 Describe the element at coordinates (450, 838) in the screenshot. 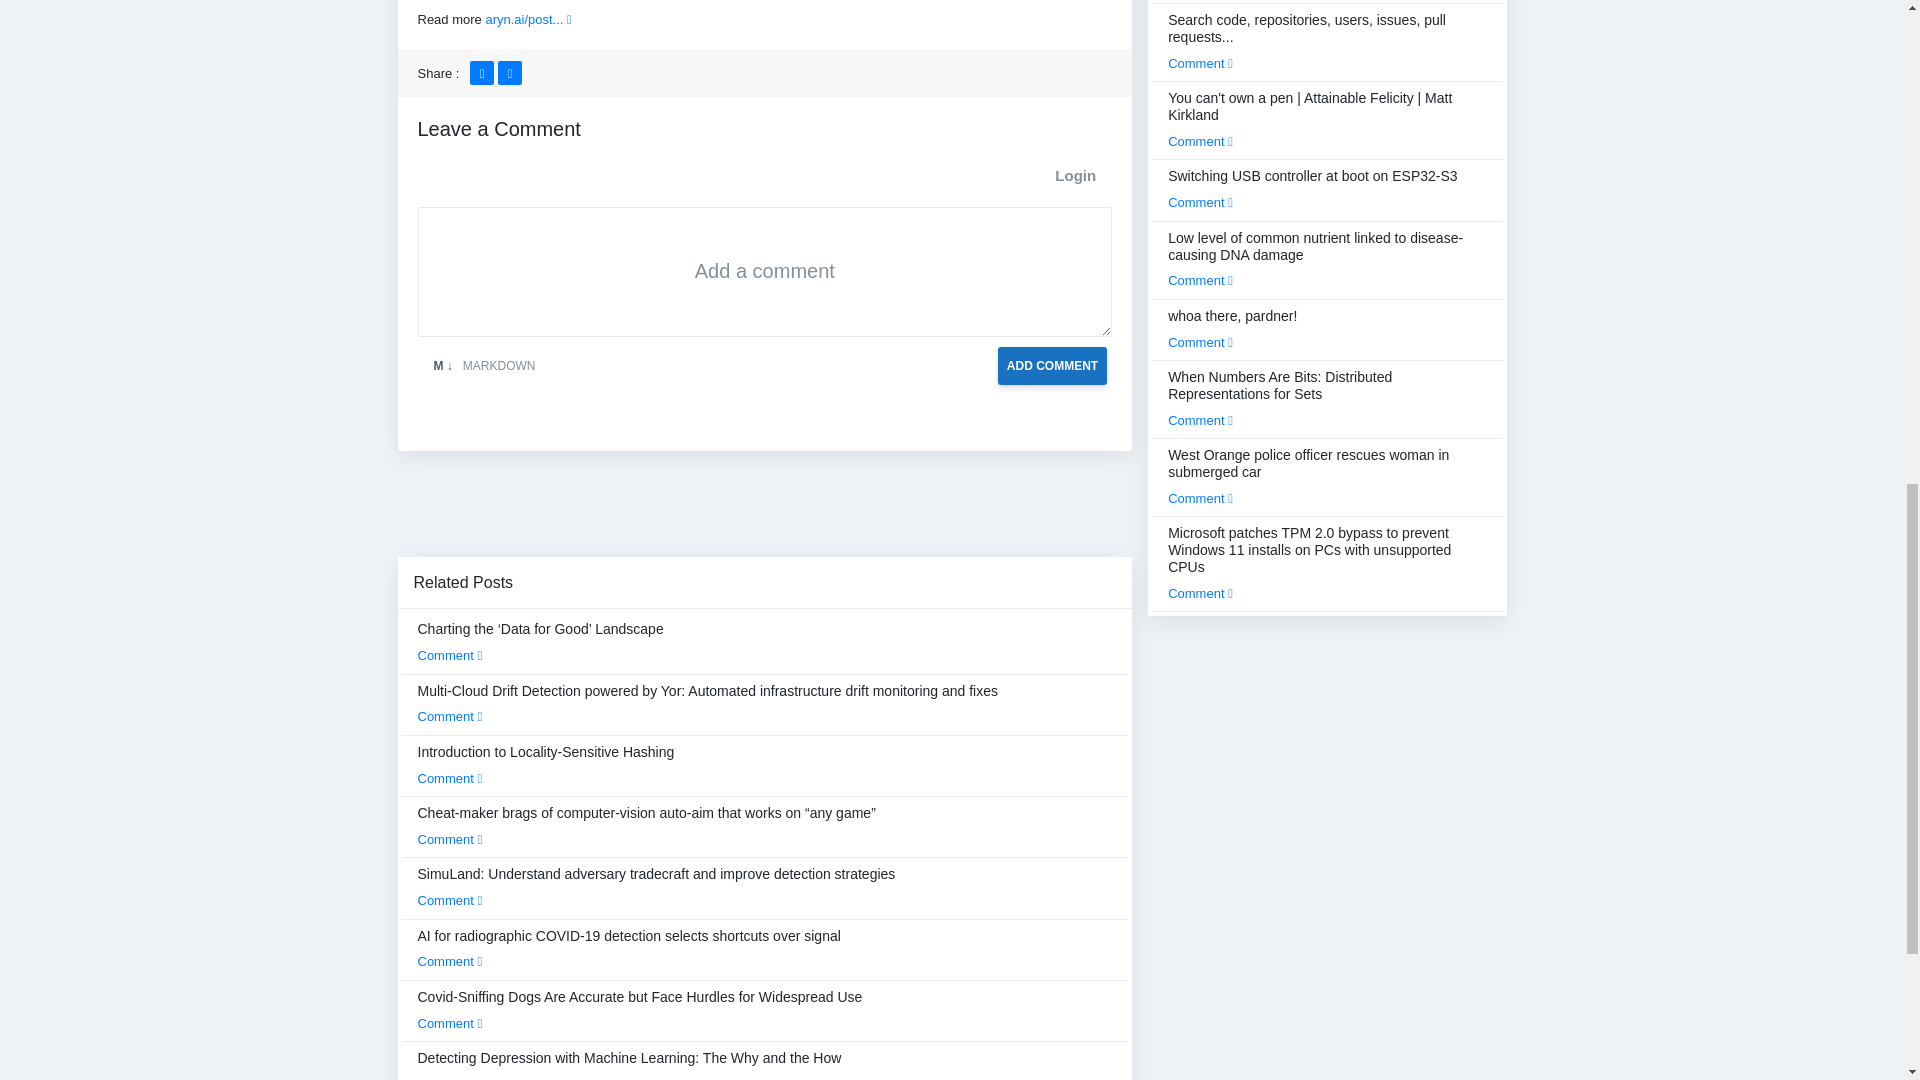

I see `Comment` at that location.